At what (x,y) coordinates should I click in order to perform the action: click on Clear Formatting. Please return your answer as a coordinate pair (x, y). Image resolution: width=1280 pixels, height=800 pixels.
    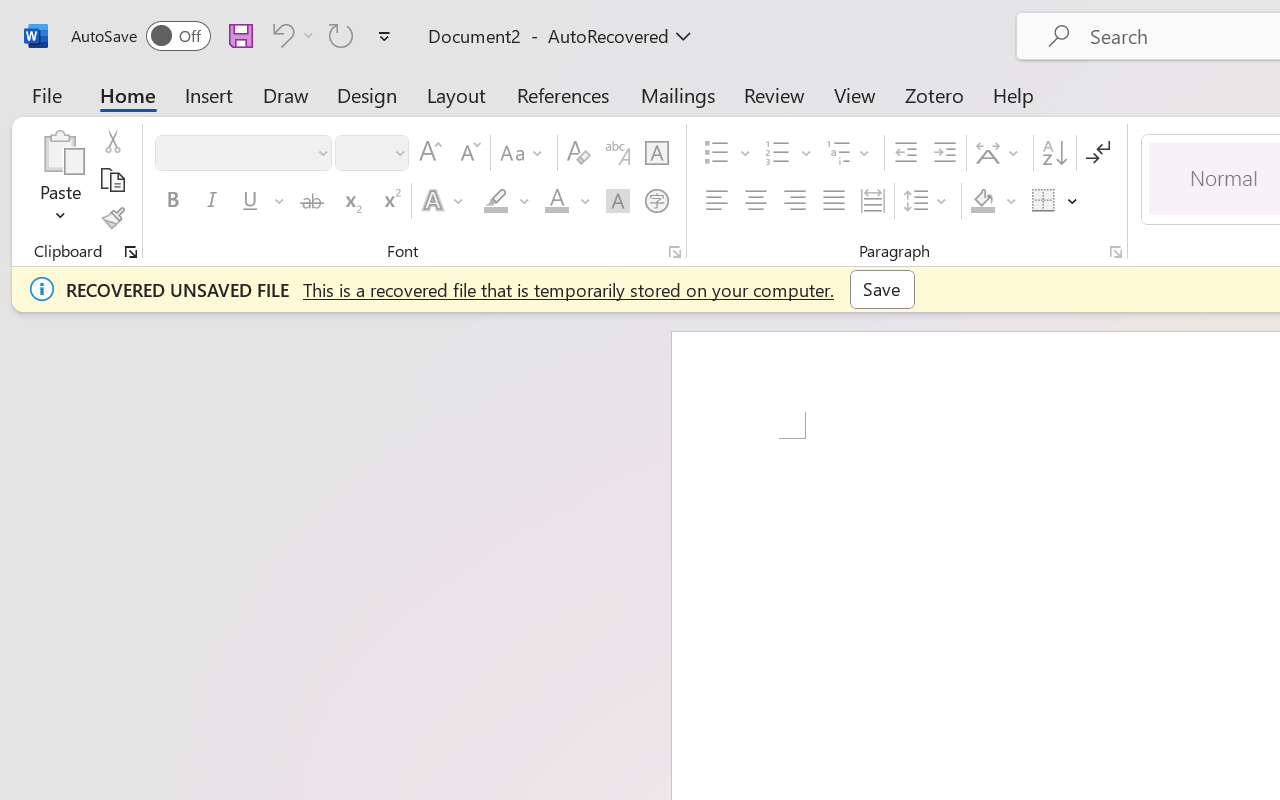
    Looking at the image, I should click on (578, 153).